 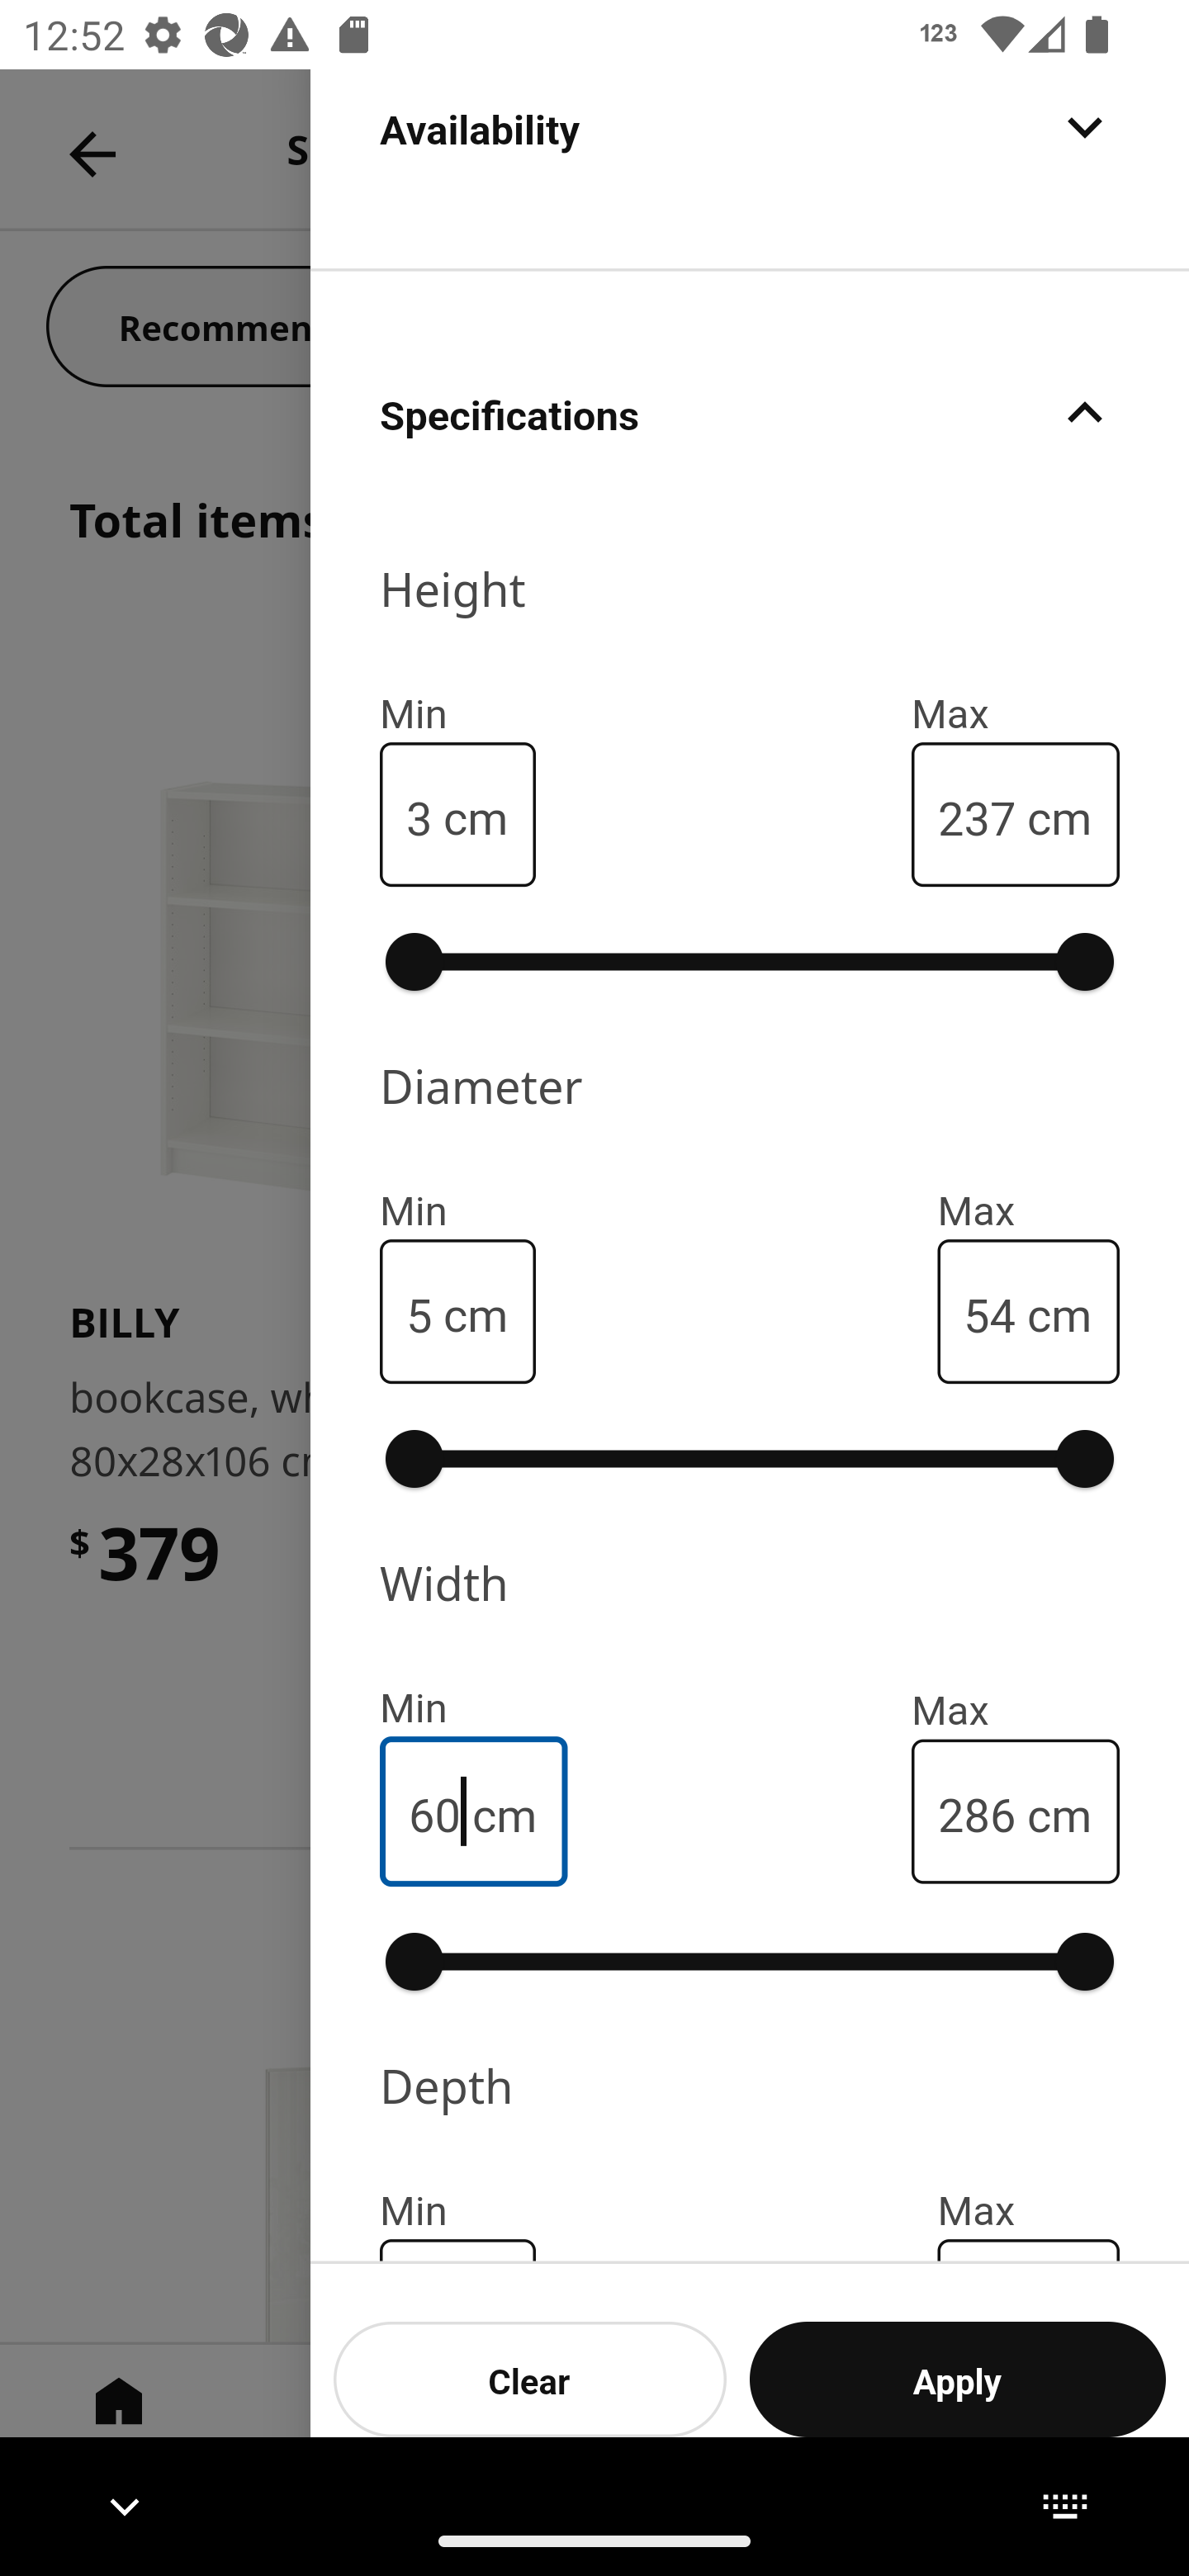 I want to click on  cm 60, so click(x=474, y=1810).